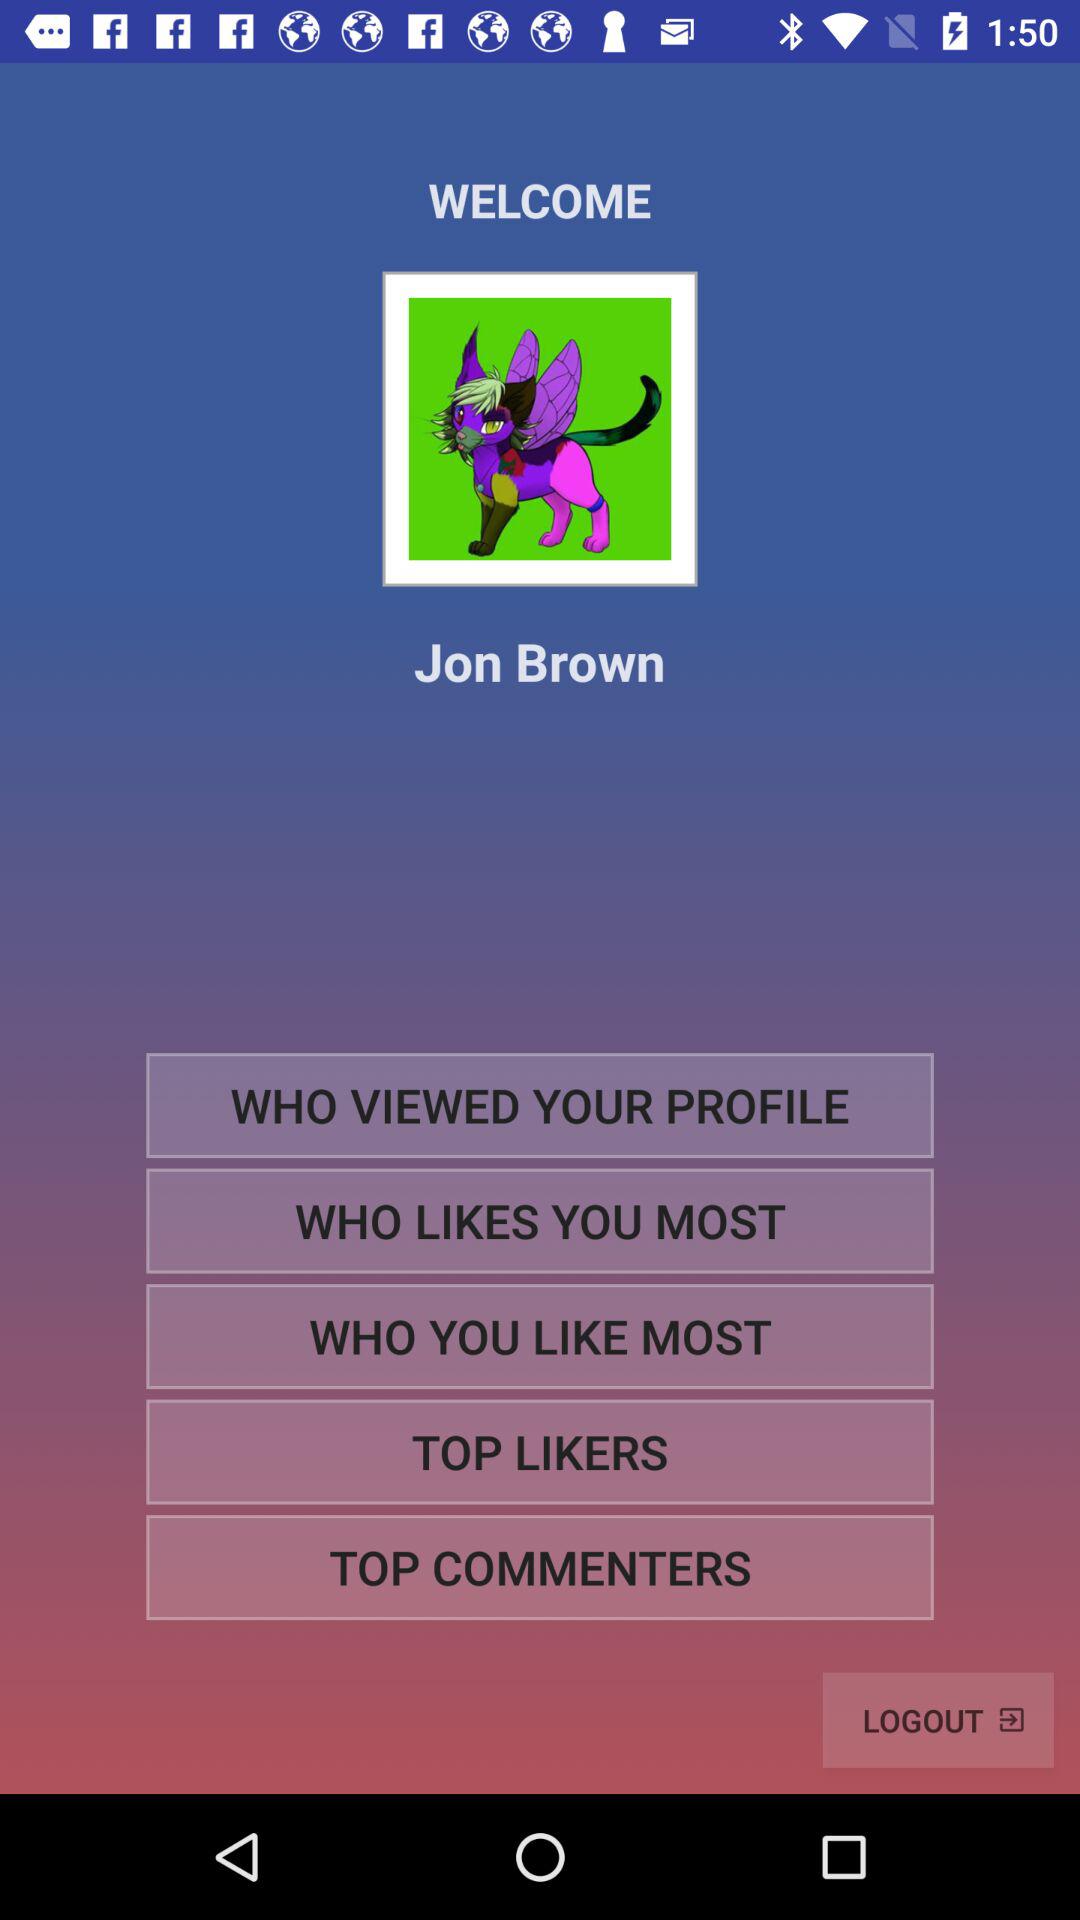 Image resolution: width=1080 pixels, height=1920 pixels. What do you see at coordinates (540, 1568) in the screenshot?
I see `flip to the top commenters` at bounding box center [540, 1568].